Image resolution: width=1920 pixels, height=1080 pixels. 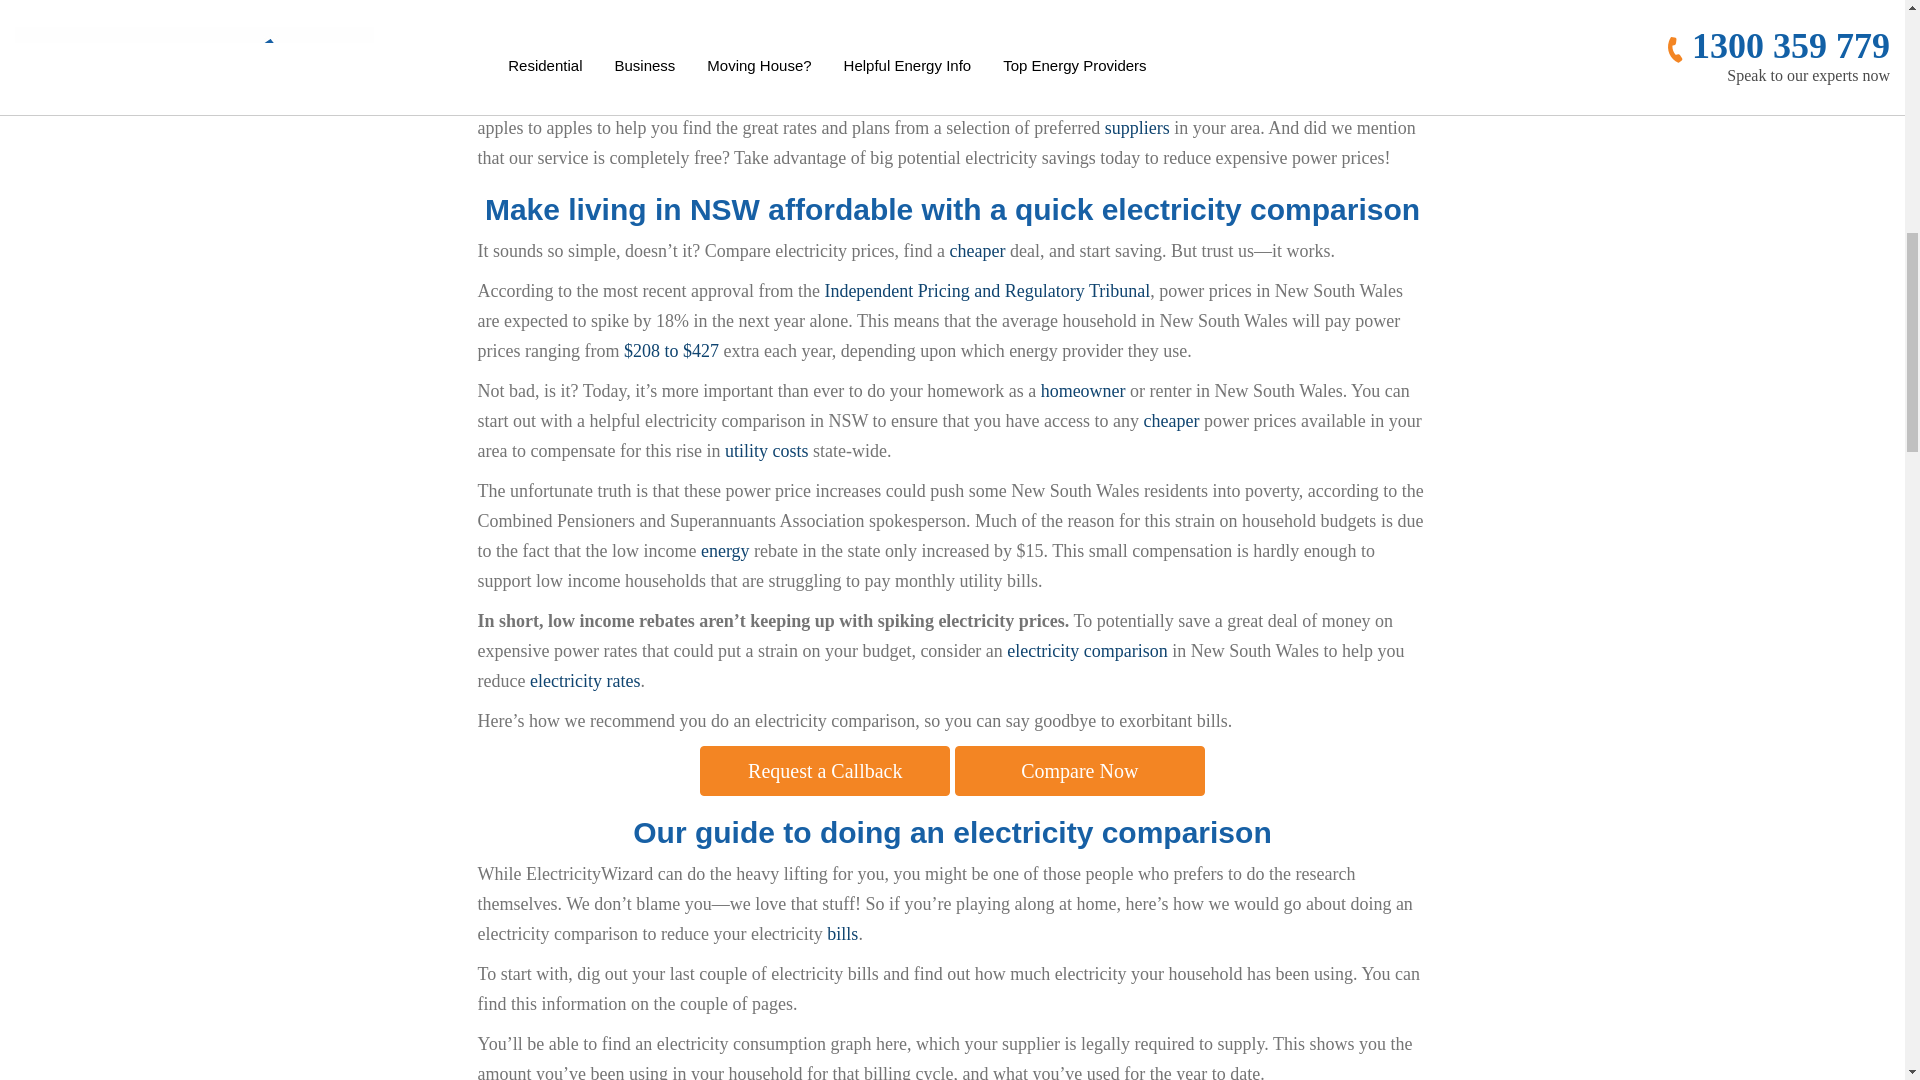 What do you see at coordinates (780, 98) in the screenshot?
I see `Compare electricity` at bounding box center [780, 98].